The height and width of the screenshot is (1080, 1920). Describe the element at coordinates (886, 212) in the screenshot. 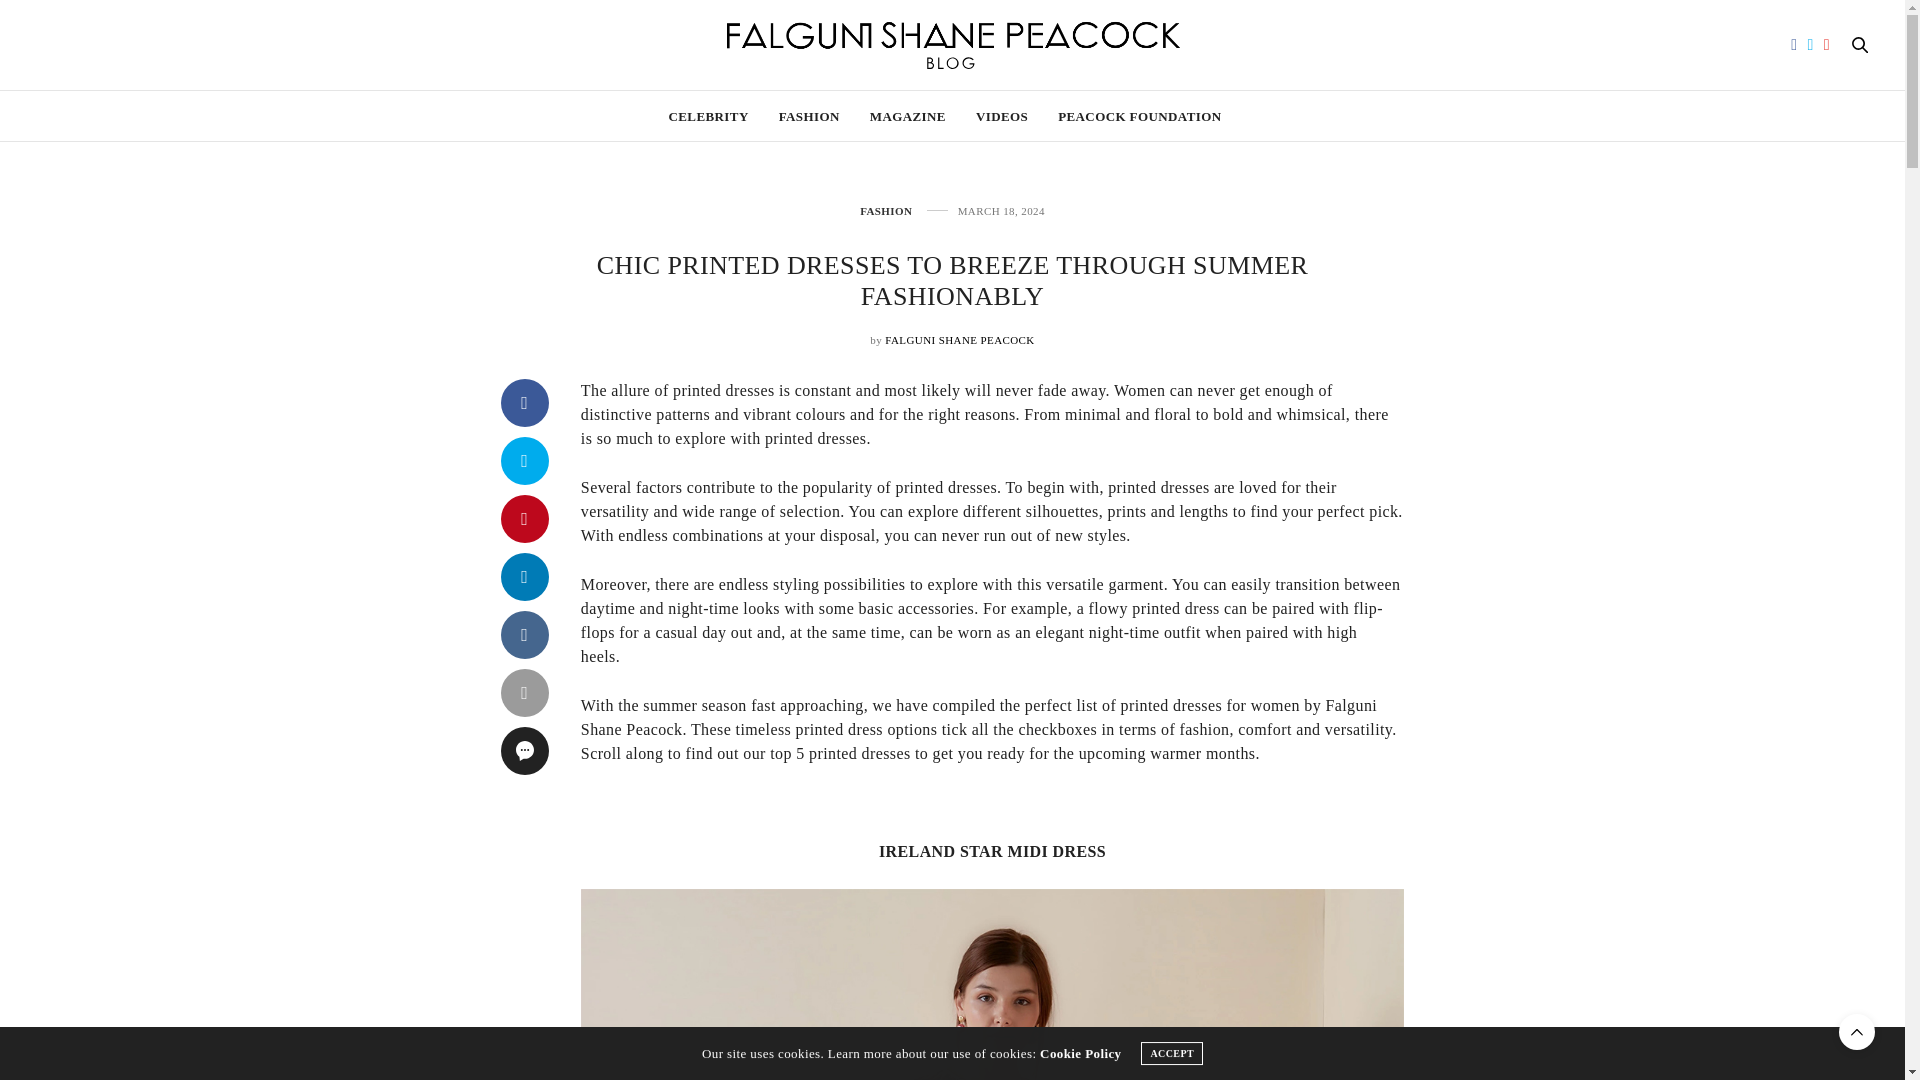

I see `FASHION` at that location.